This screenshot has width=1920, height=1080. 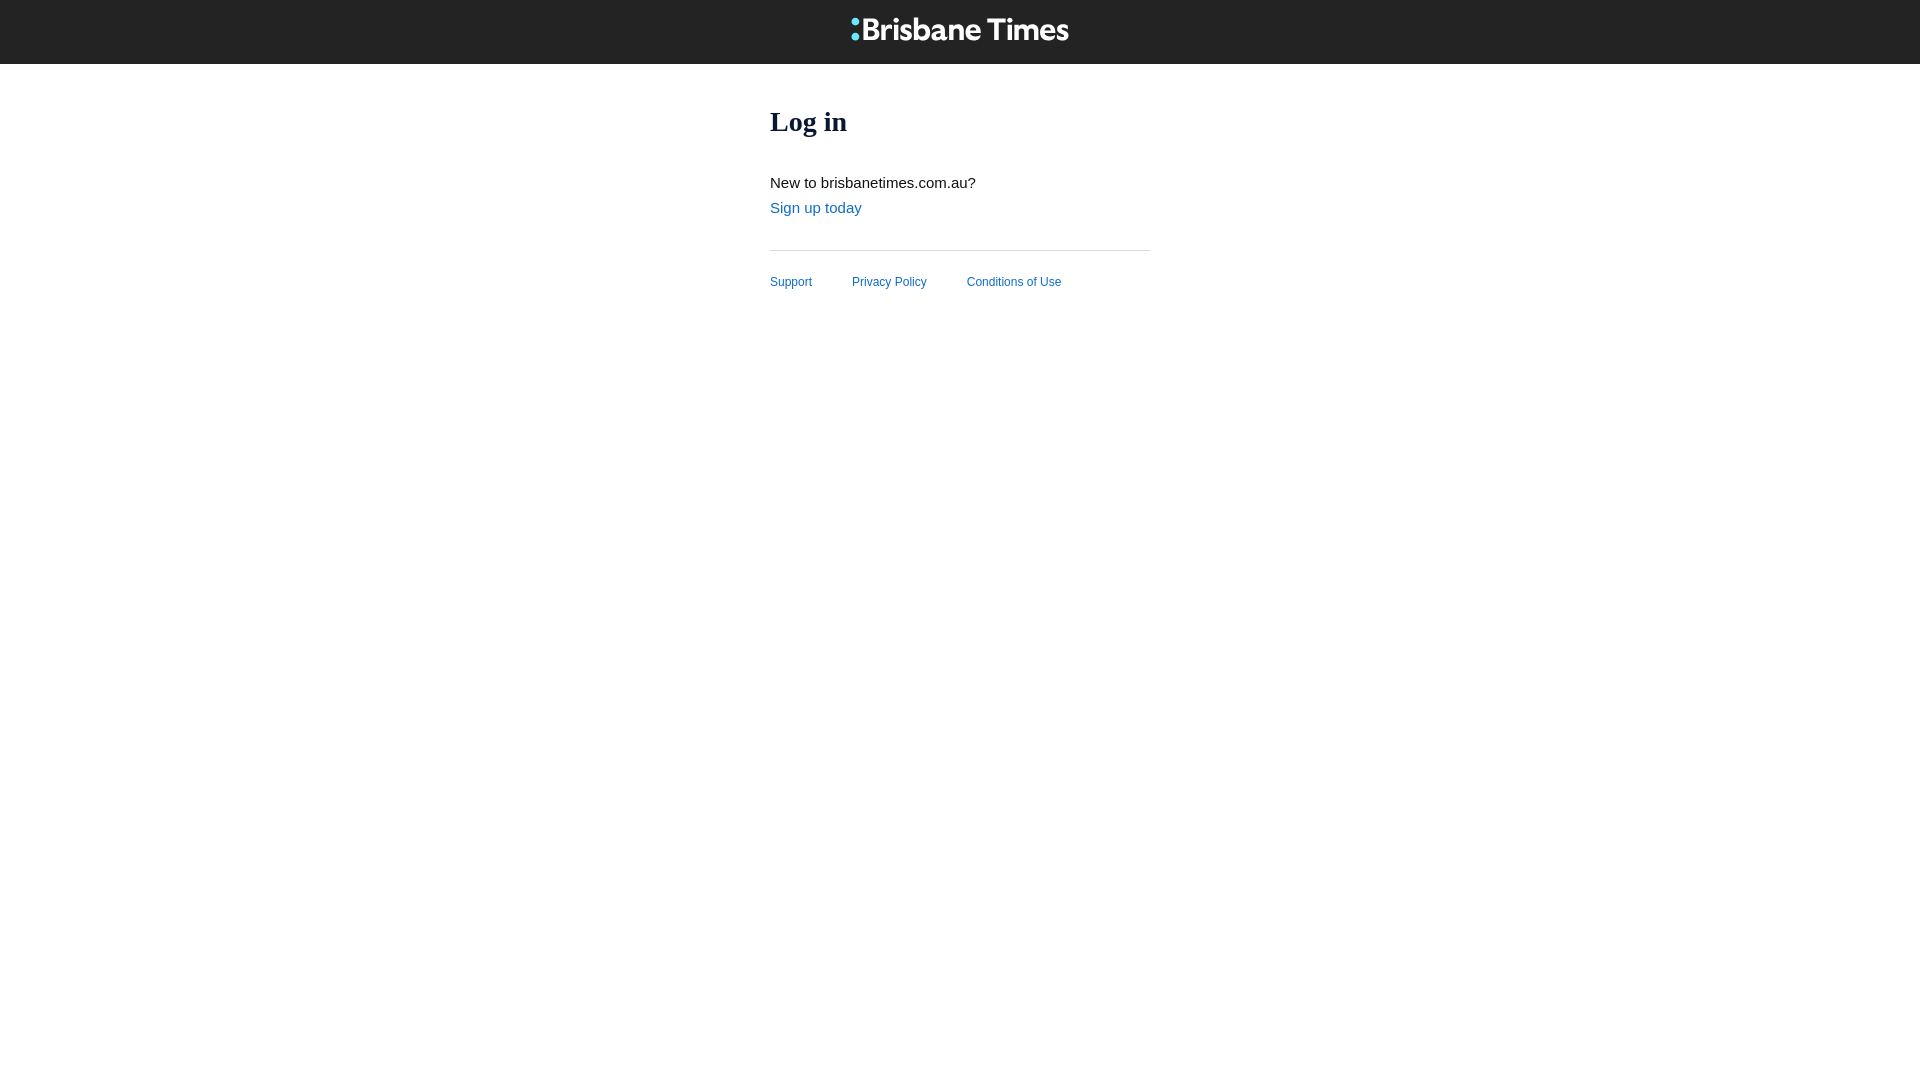 What do you see at coordinates (816, 208) in the screenshot?
I see `Sign up today` at bounding box center [816, 208].